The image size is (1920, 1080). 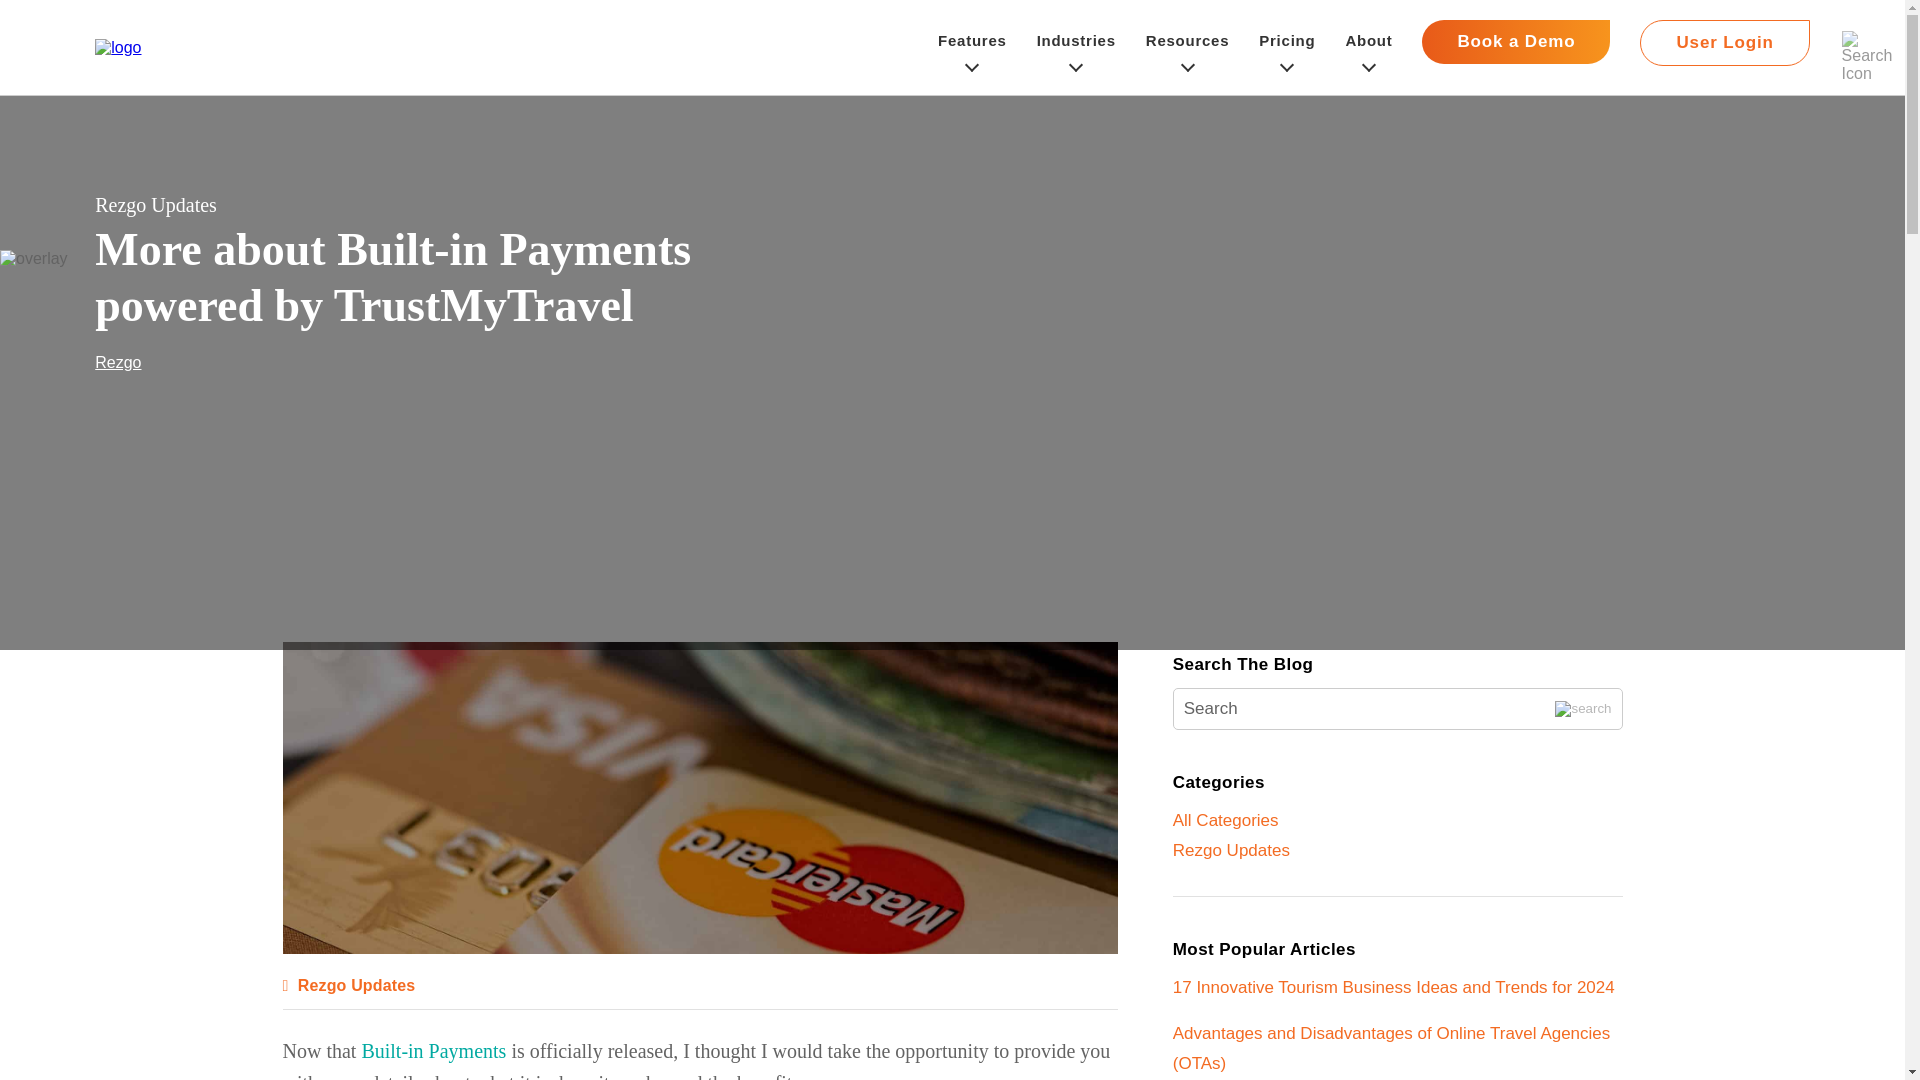 I want to click on User Login, so click(x=1724, y=47).